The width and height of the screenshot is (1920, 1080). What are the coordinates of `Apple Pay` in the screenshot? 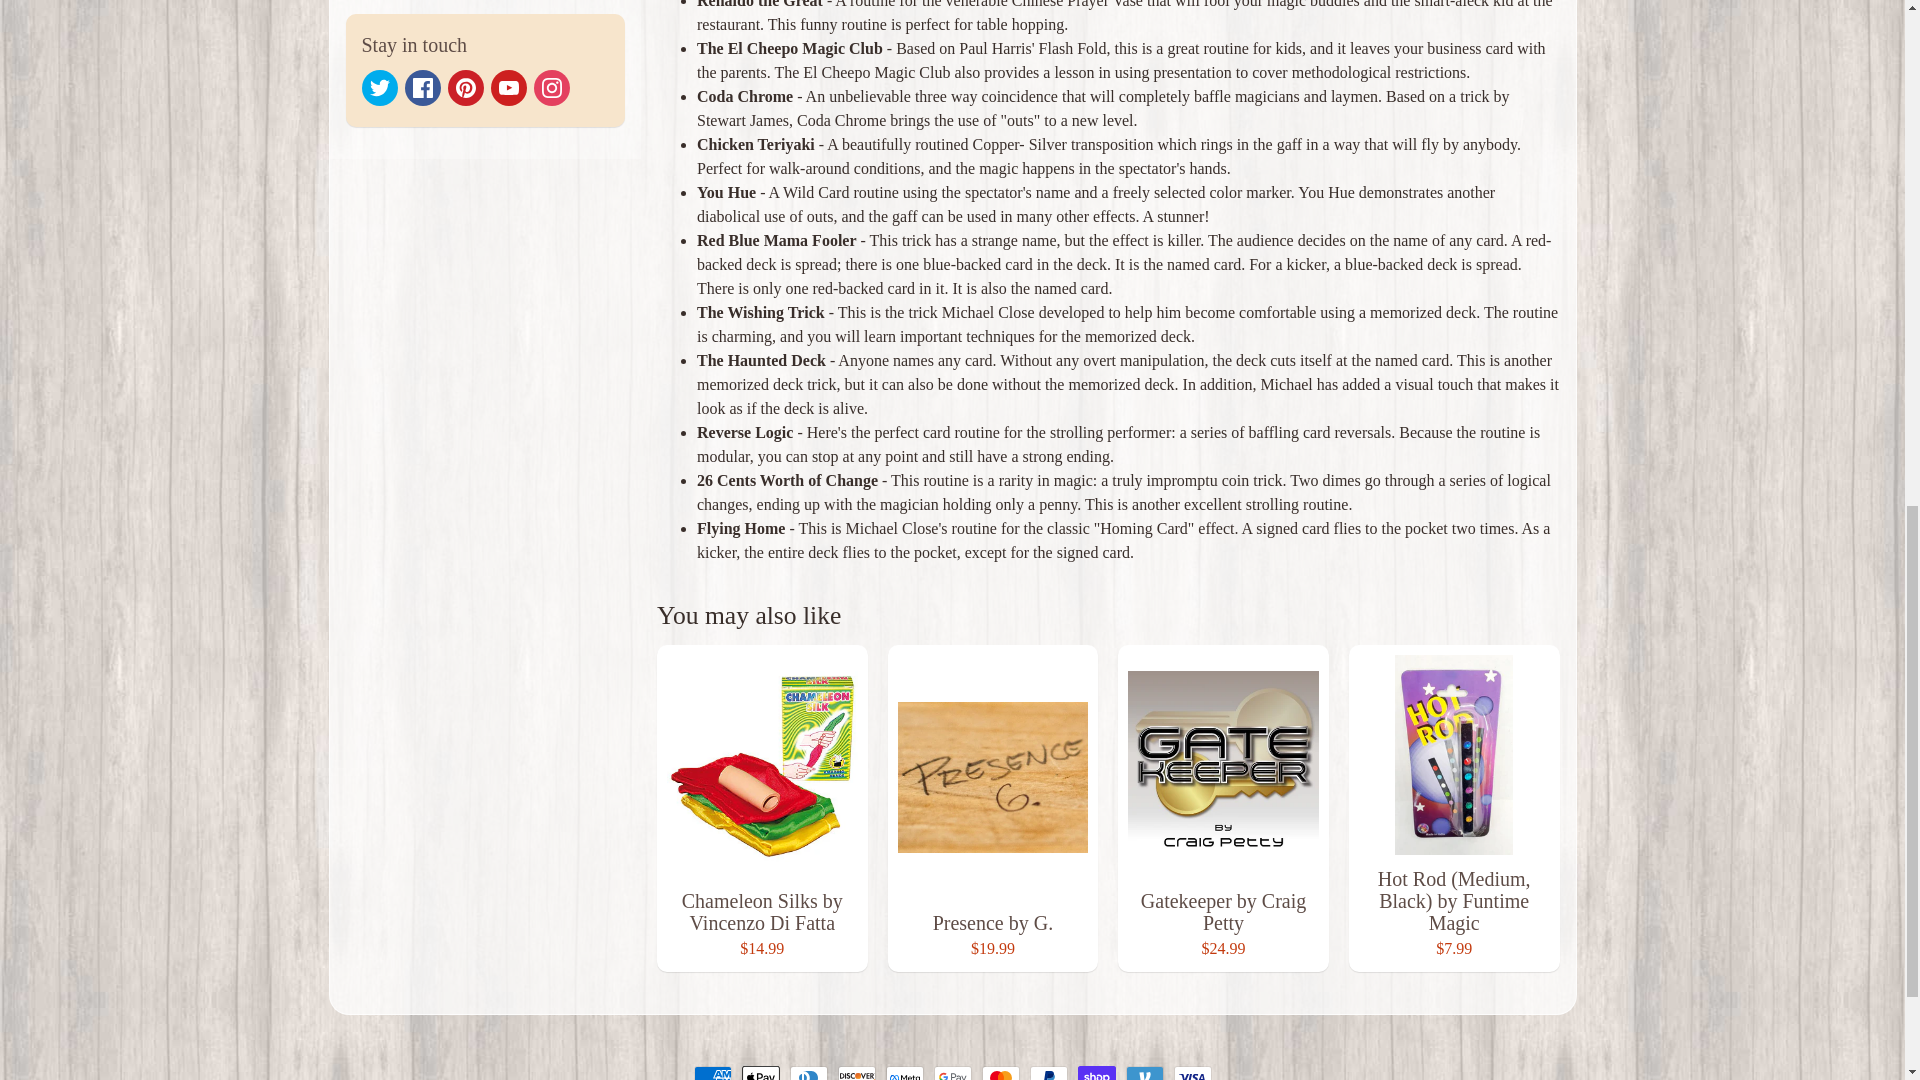 It's located at (760, 1072).